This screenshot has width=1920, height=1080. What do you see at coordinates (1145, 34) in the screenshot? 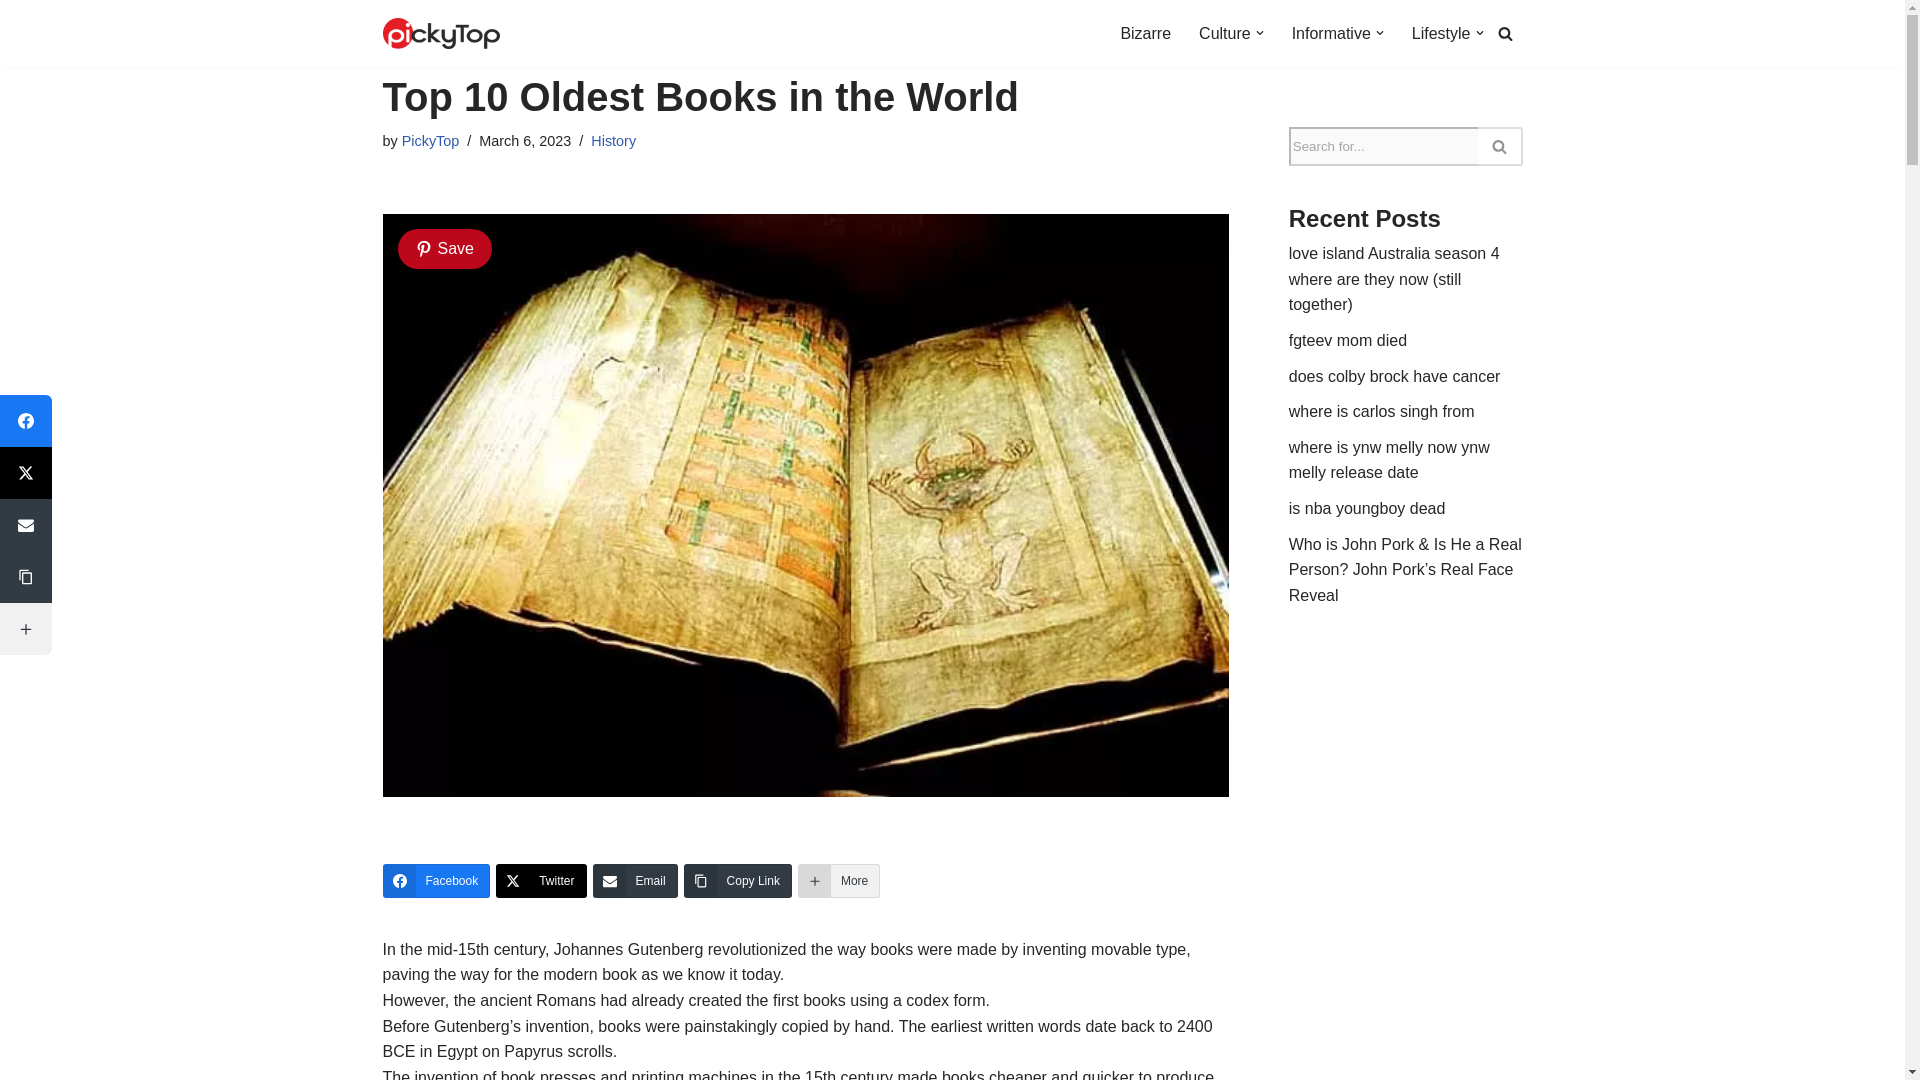
I see `Bizarre` at bounding box center [1145, 34].